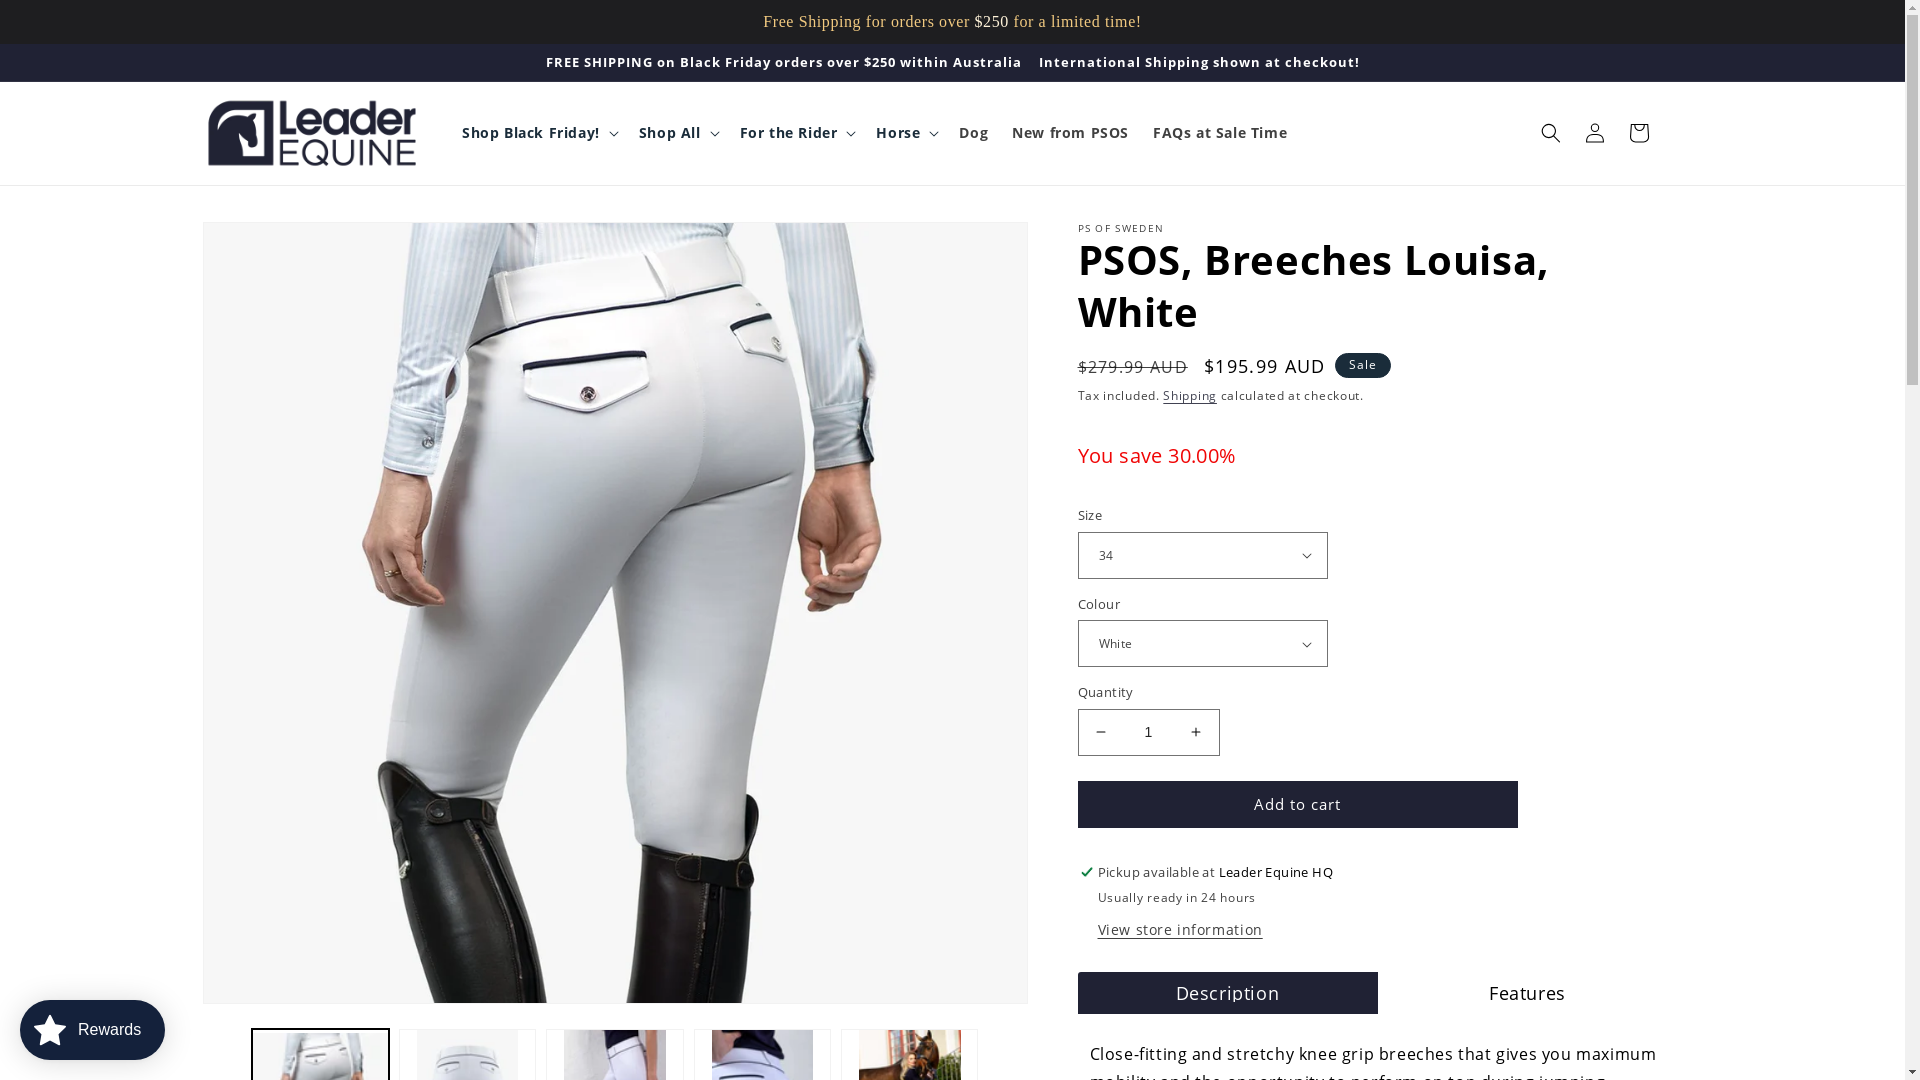 This screenshot has height=1080, width=1920. I want to click on Dog, so click(974, 133).